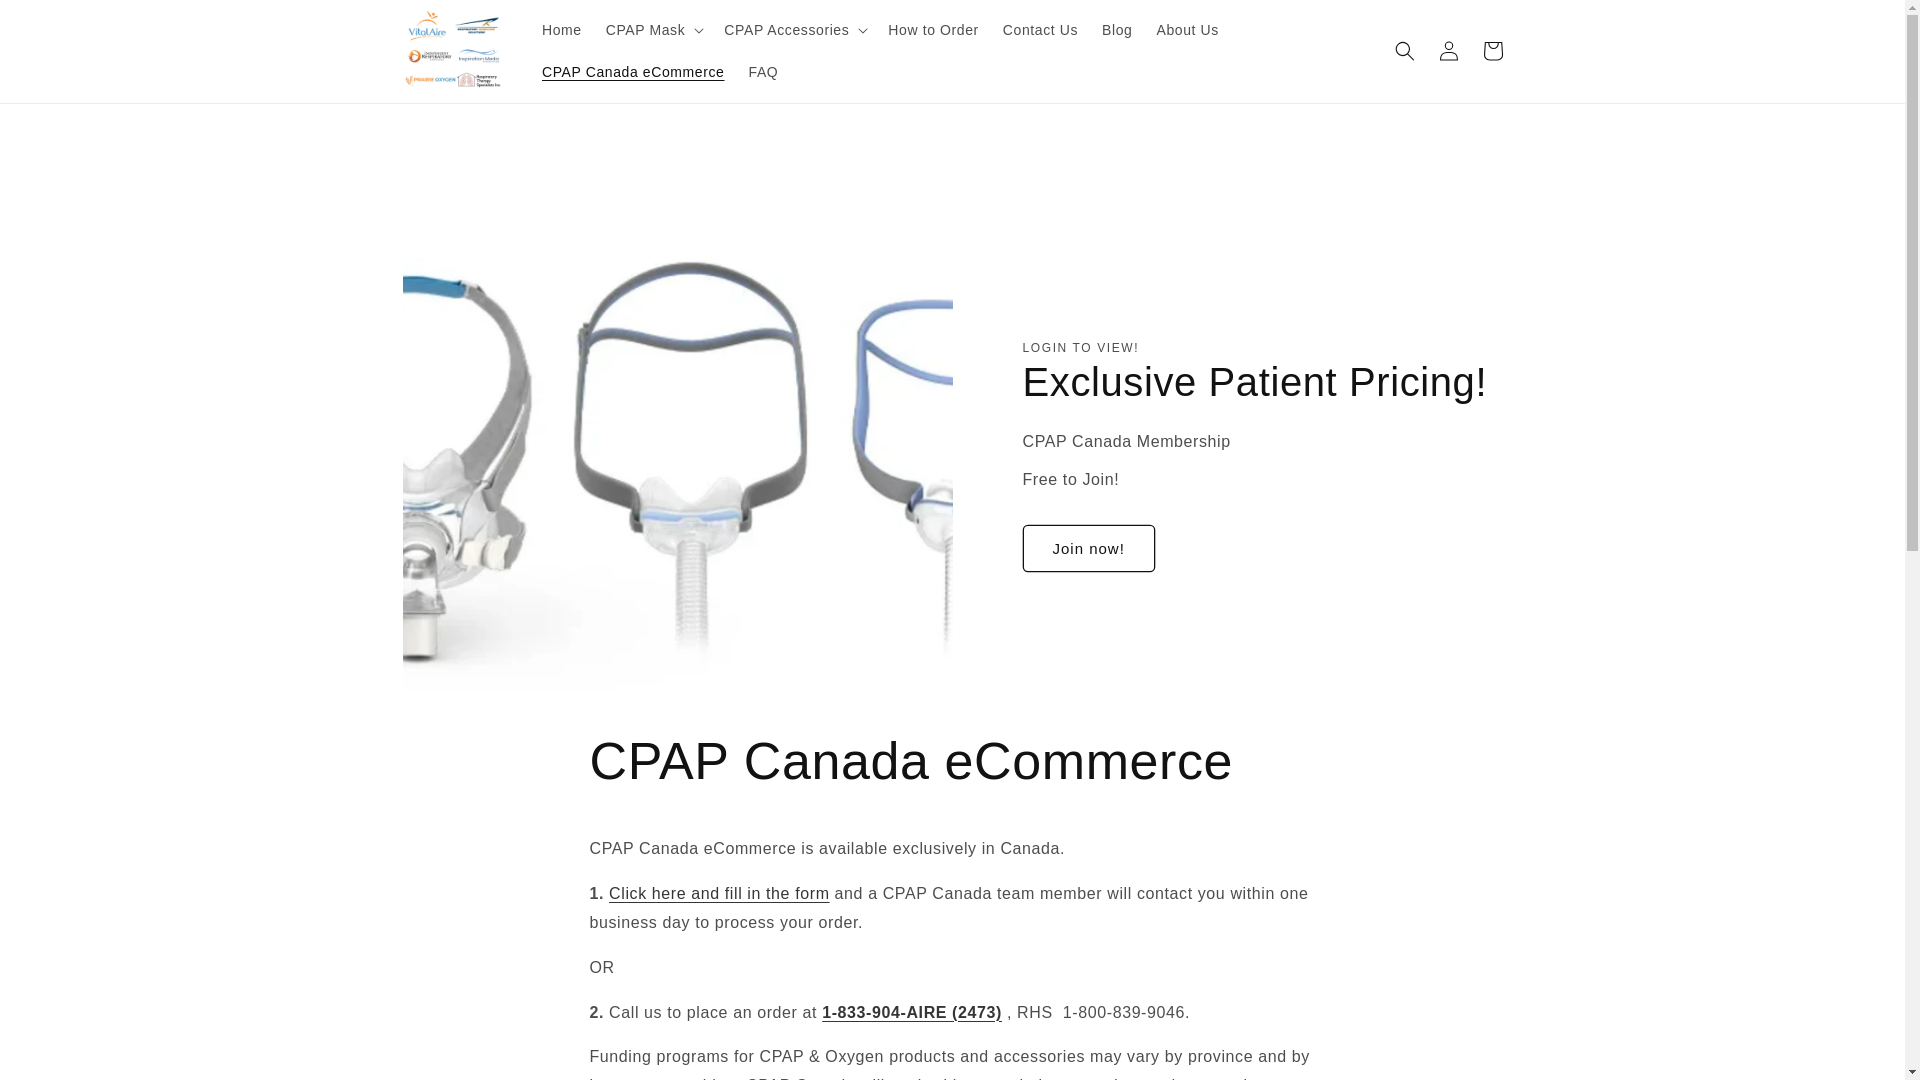 Image resolution: width=1920 pixels, height=1080 pixels. What do you see at coordinates (762, 71) in the screenshot?
I see `FAQ` at bounding box center [762, 71].